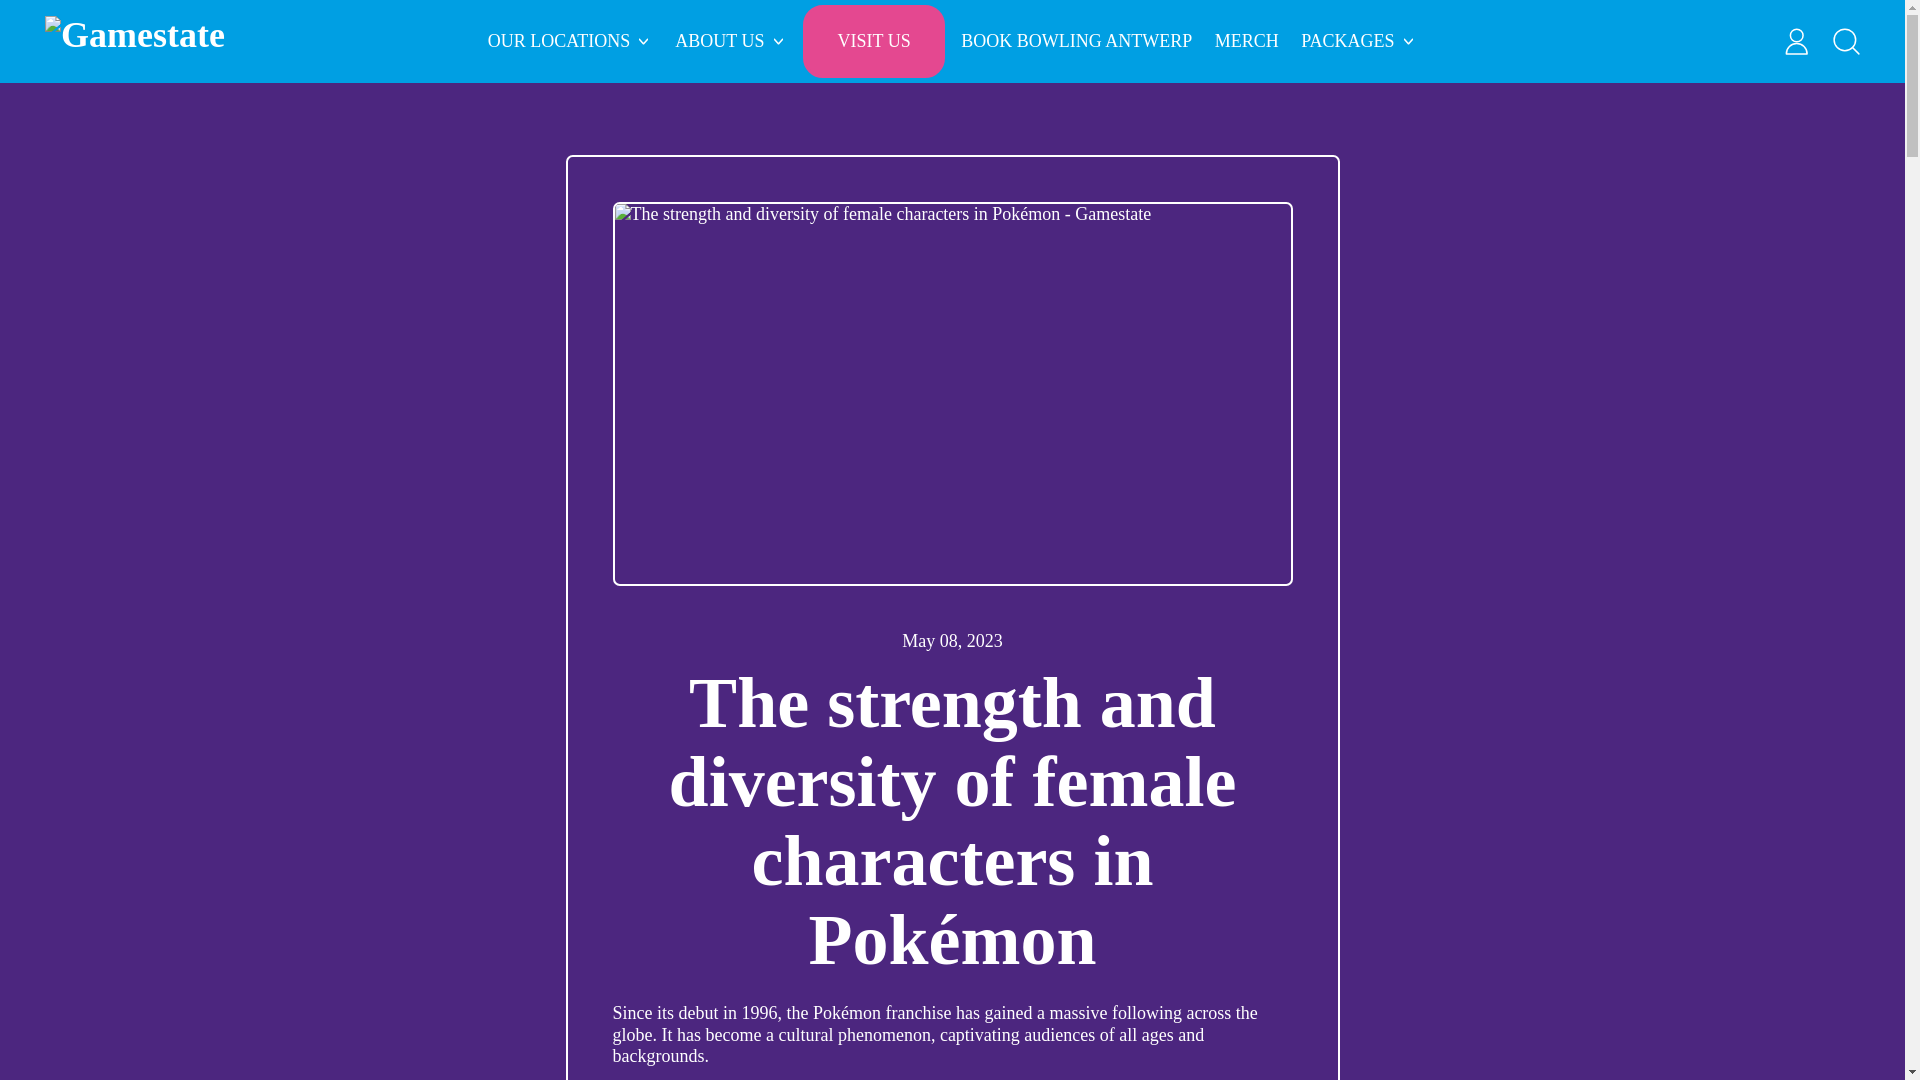  What do you see at coordinates (1797, 40) in the screenshot?
I see `Log in` at bounding box center [1797, 40].